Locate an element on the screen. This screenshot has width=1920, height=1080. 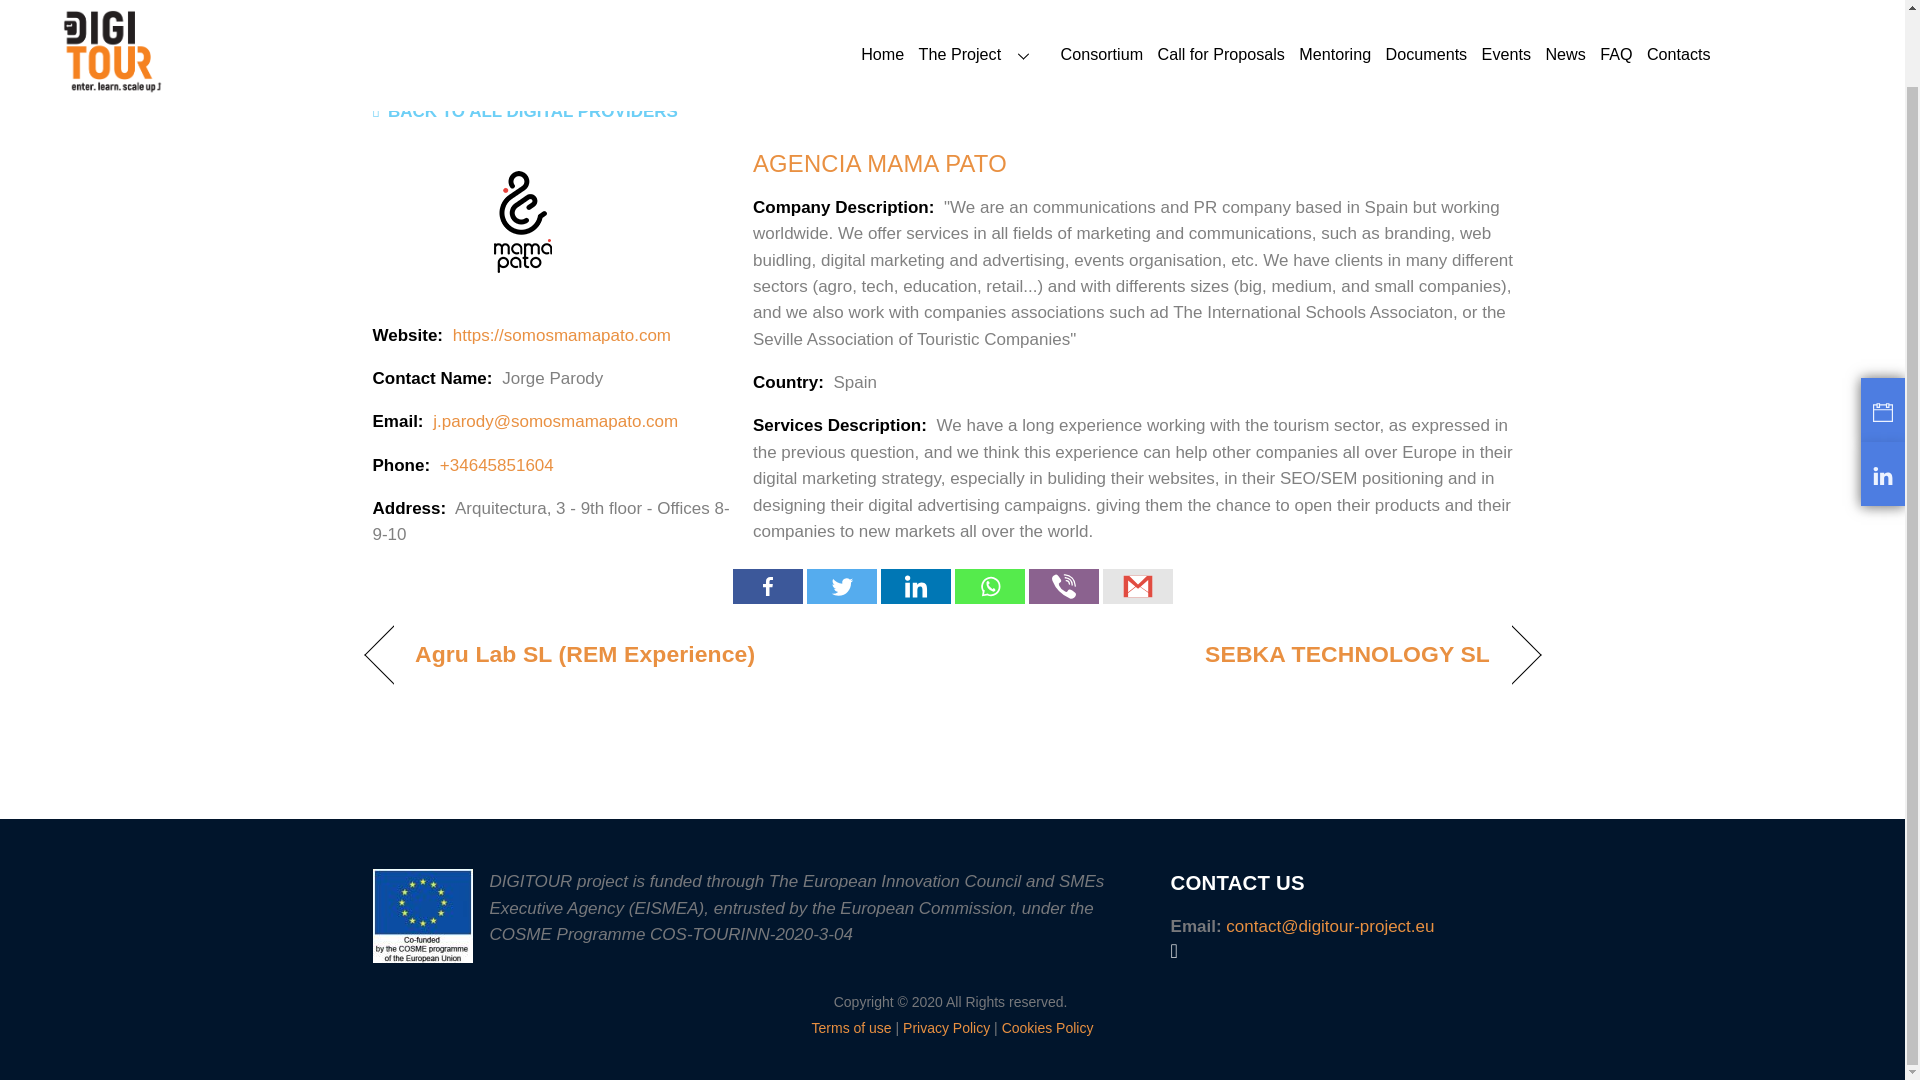
BACK TO ALL DIGITAL PROVIDERS is located at coordinates (524, 110).